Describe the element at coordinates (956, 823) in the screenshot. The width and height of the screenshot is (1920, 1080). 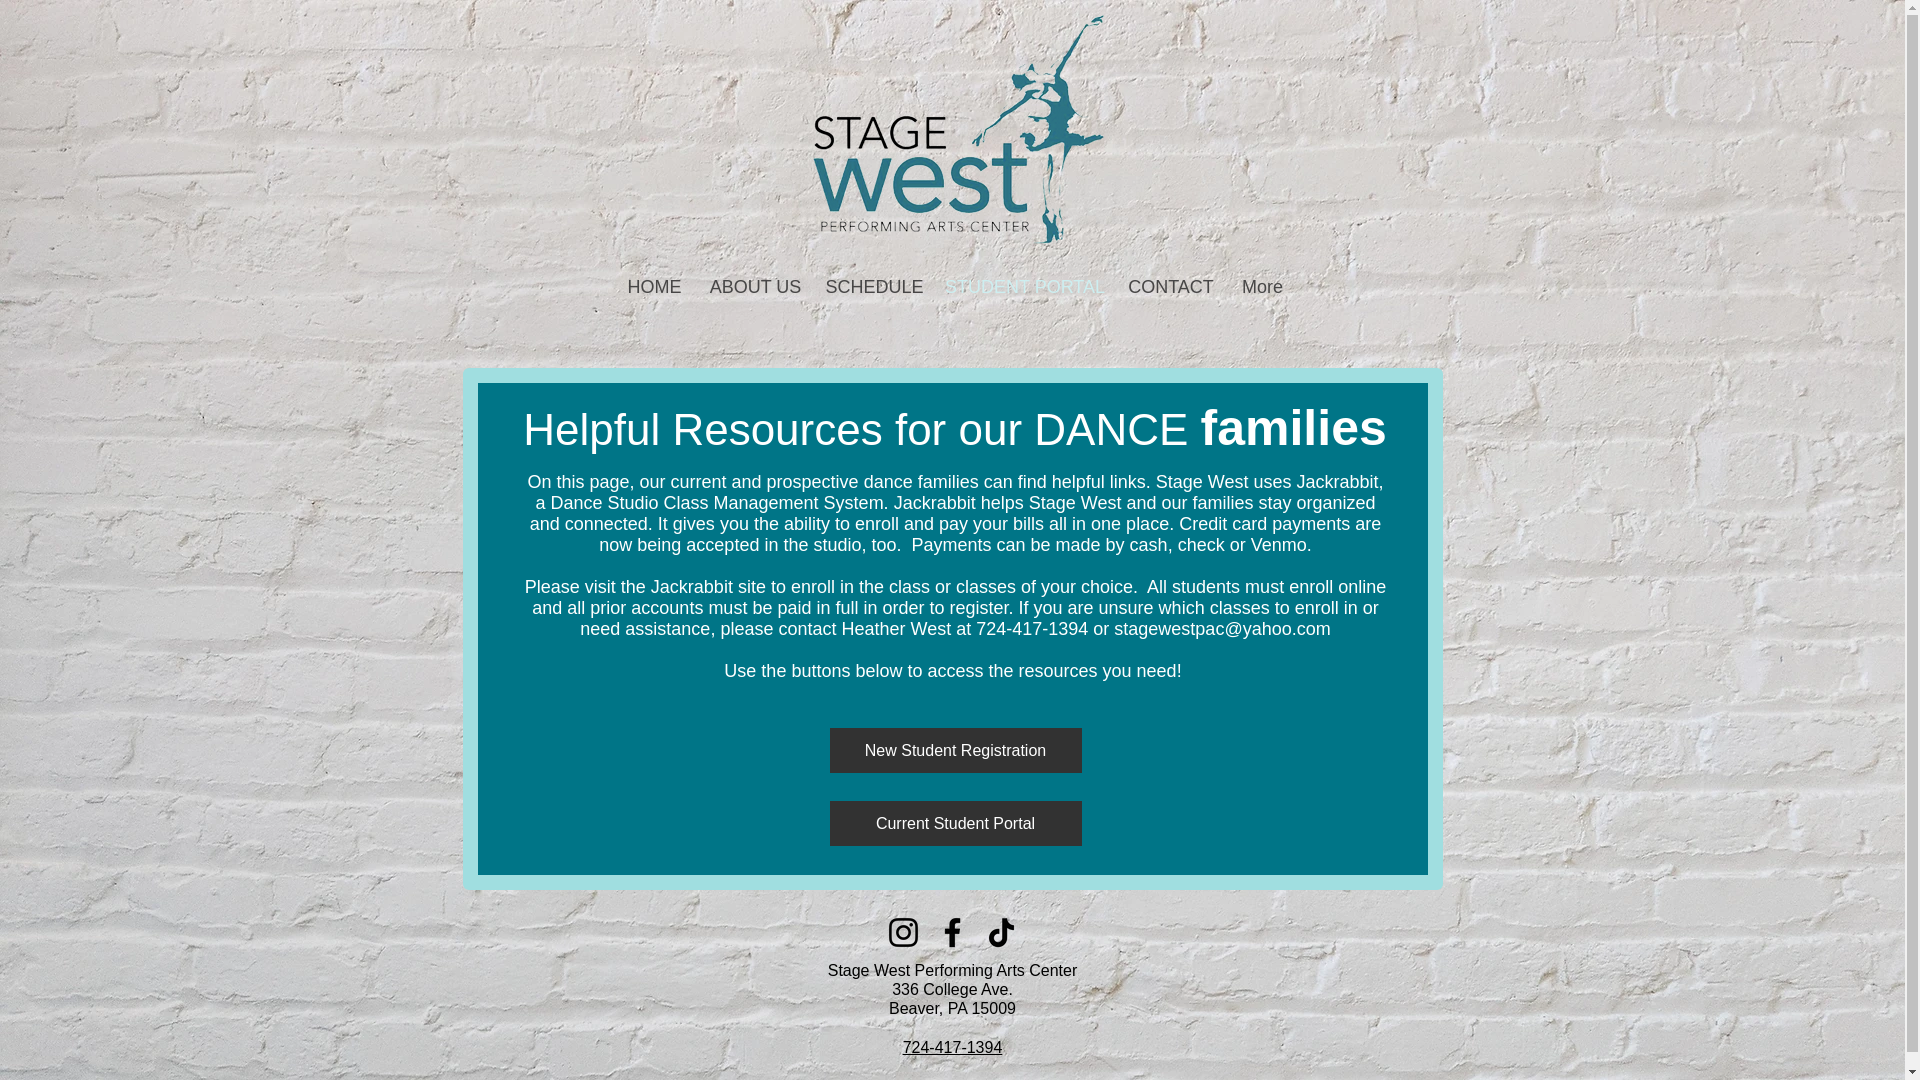
I see `Current Student Portal` at that location.